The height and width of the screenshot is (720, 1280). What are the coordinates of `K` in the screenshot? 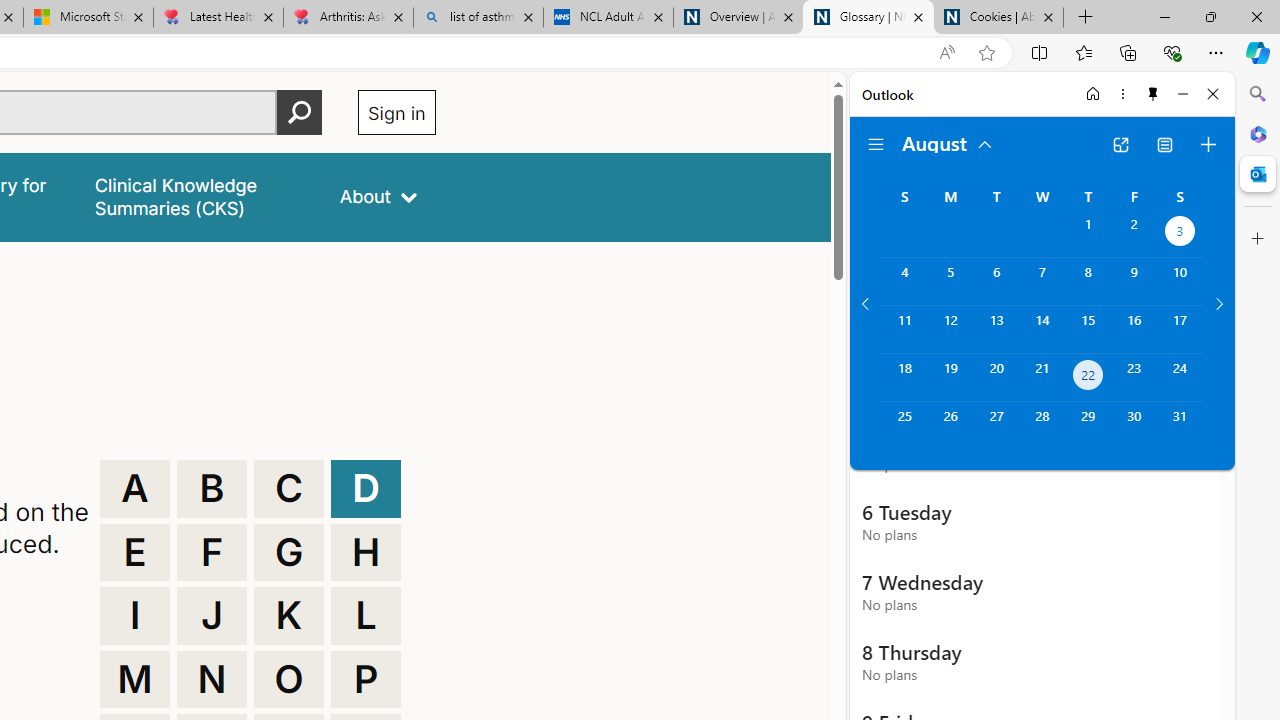 It's located at (289, 616).